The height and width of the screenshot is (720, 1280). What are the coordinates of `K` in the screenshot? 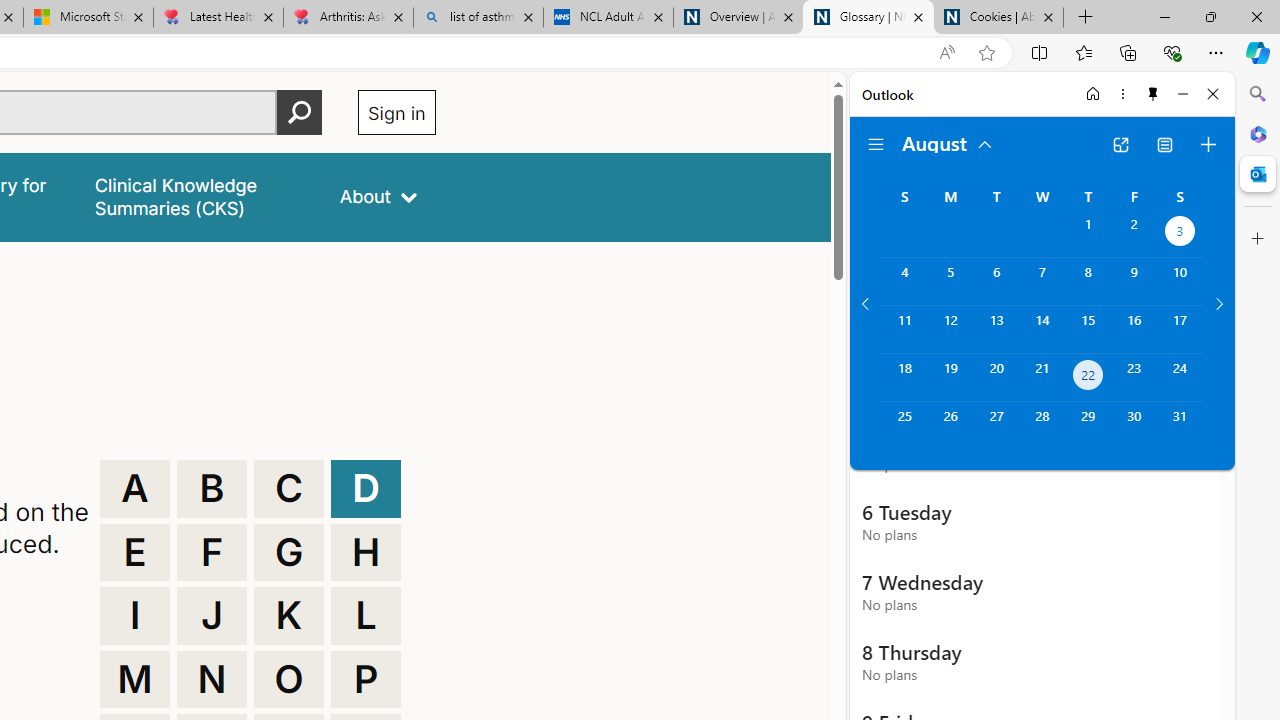 It's located at (289, 616).